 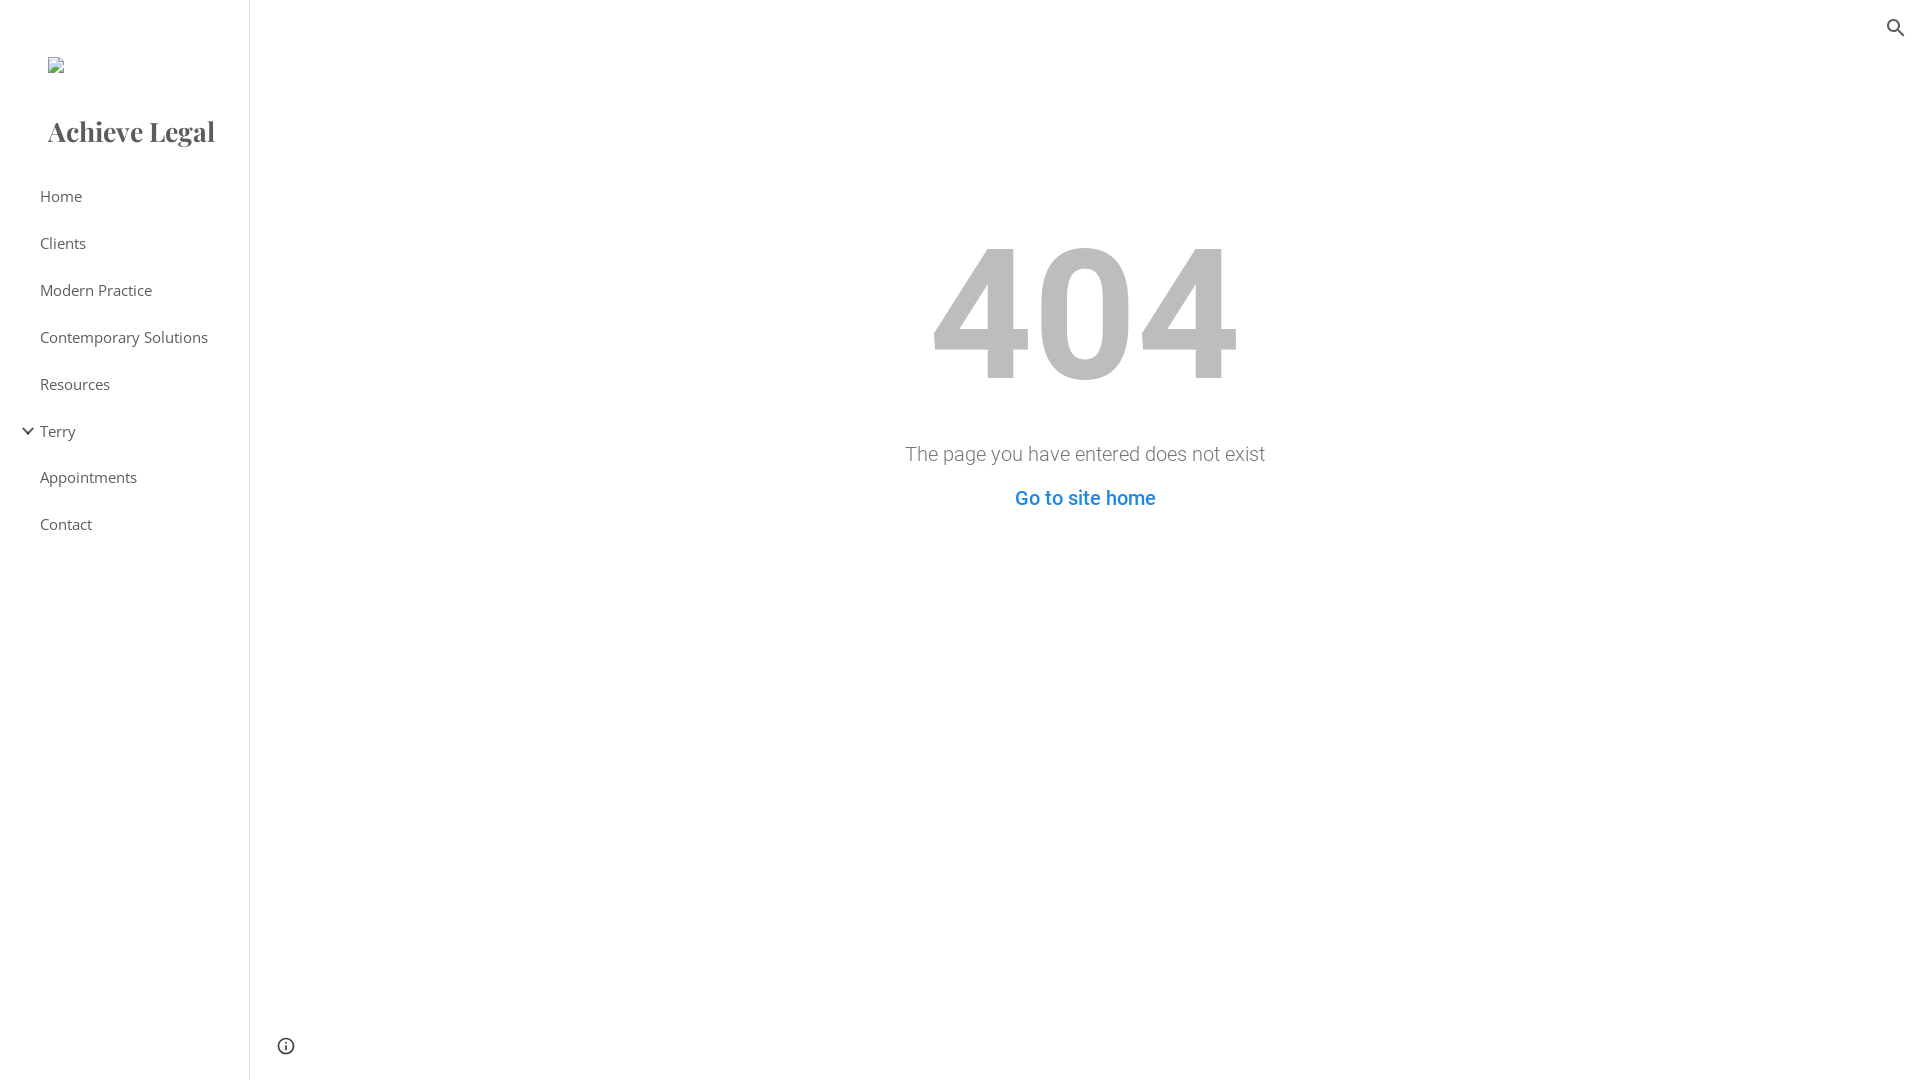 What do you see at coordinates (136, 524) in the screenshot?
I see `Contact` at bounding box center [136, 524].